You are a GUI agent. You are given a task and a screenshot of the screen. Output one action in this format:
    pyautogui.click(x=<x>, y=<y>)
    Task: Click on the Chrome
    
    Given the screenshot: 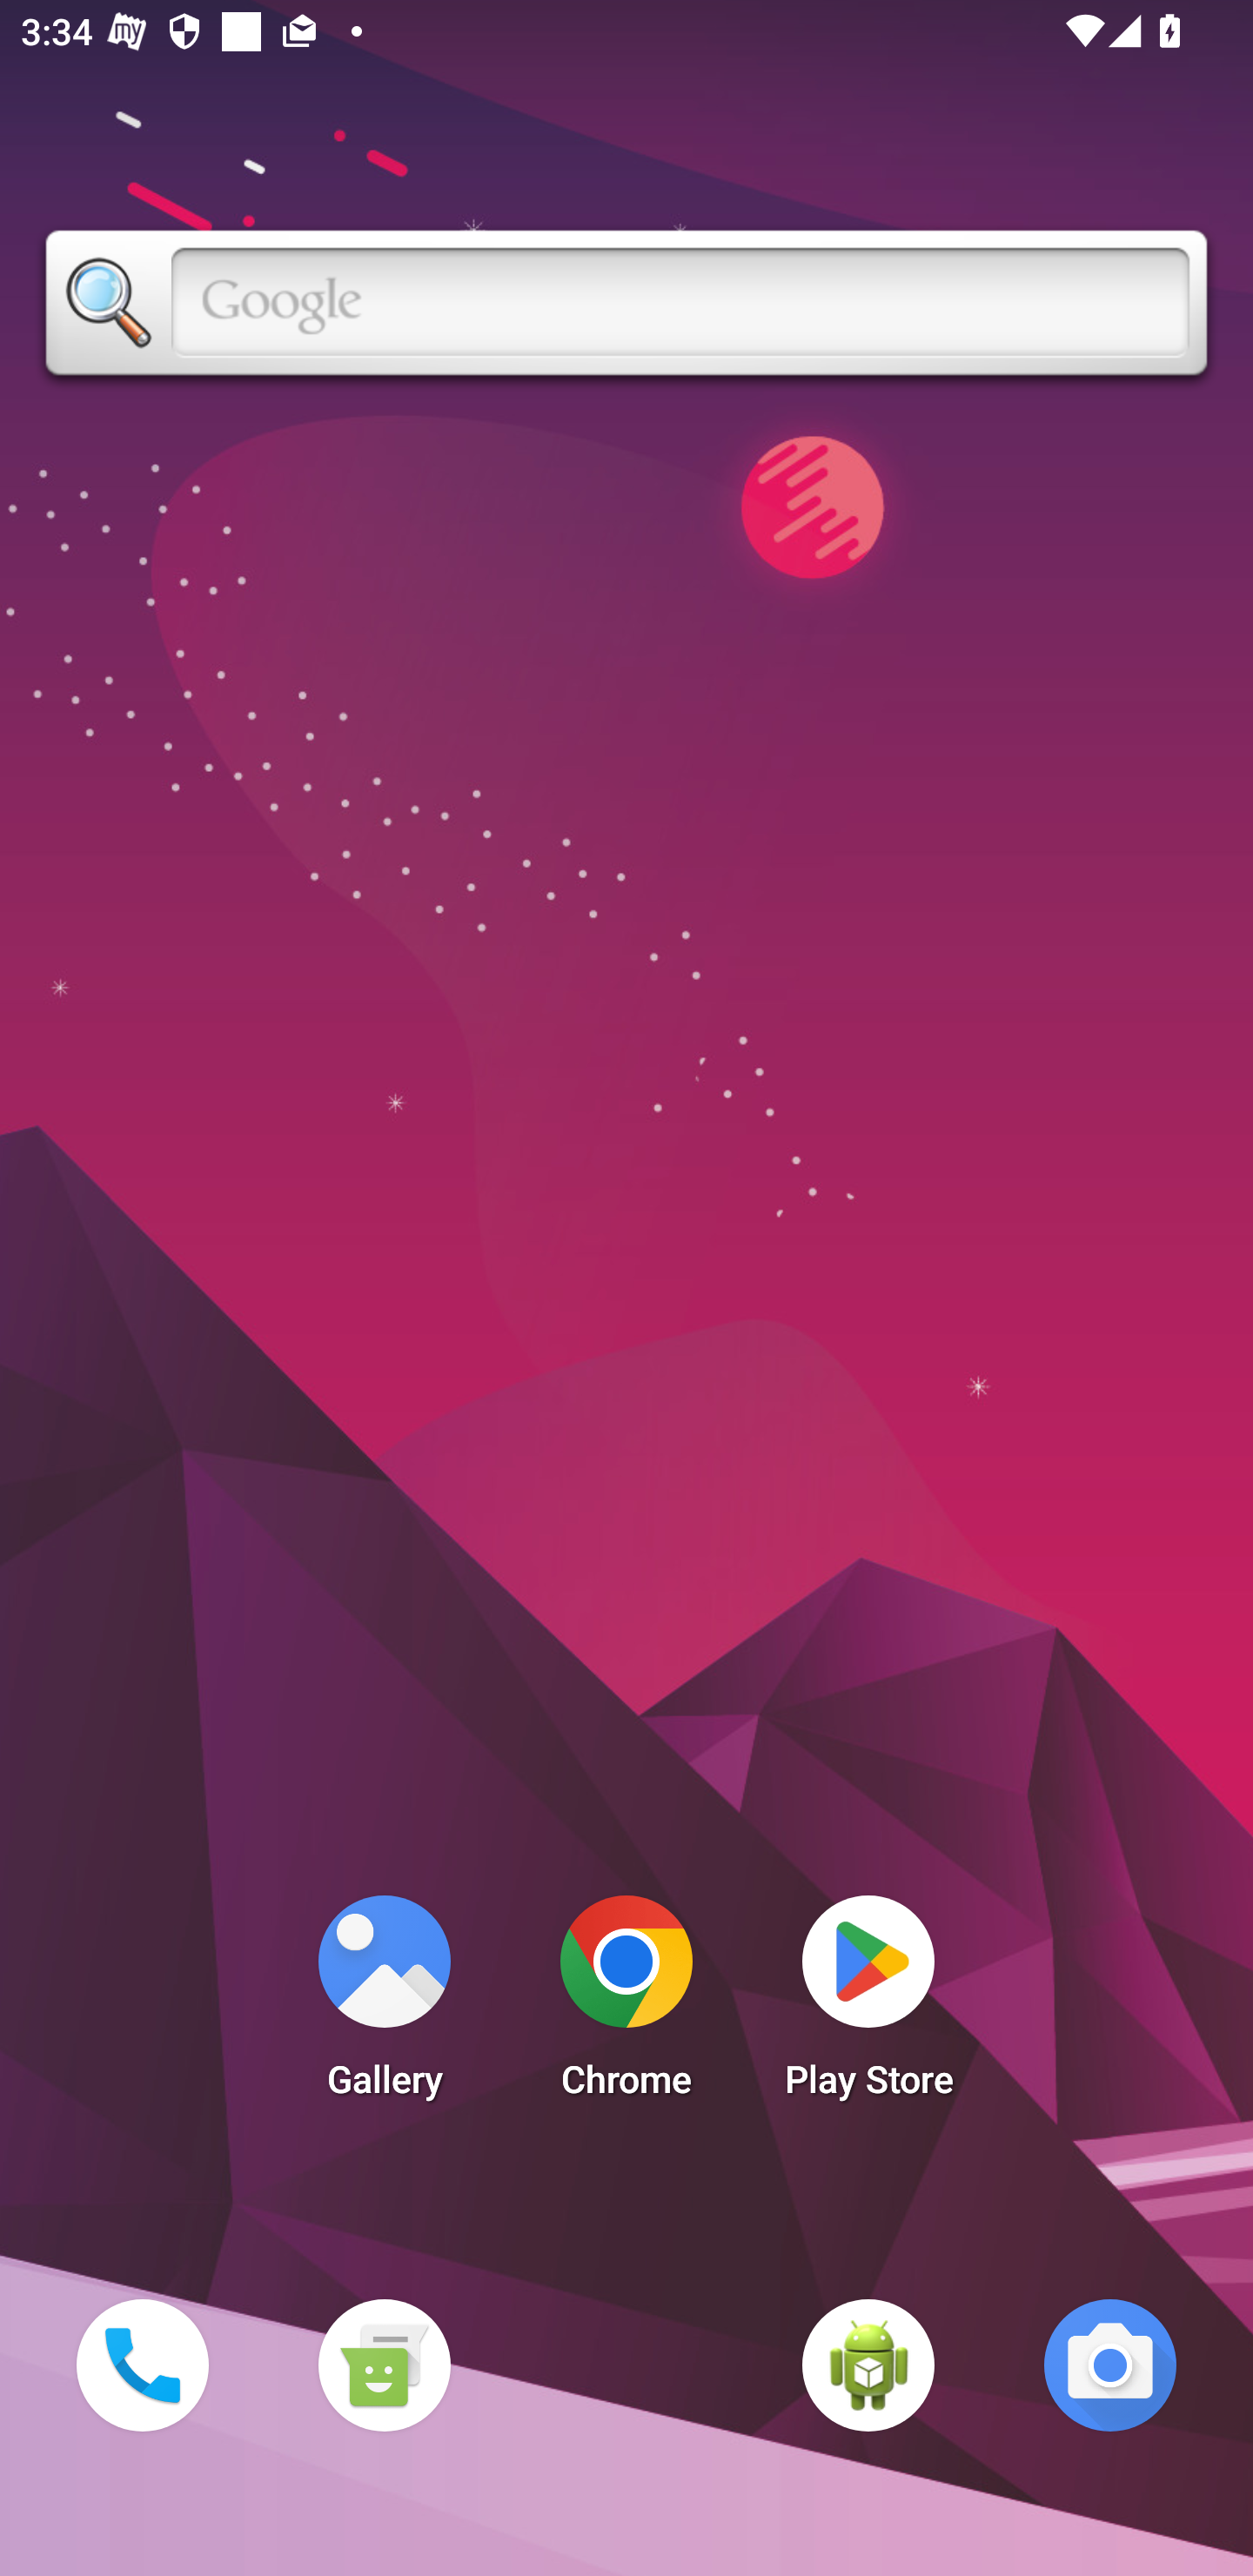 What is the action you would take?
    pyautogui.click(x=626, y=2005)
    